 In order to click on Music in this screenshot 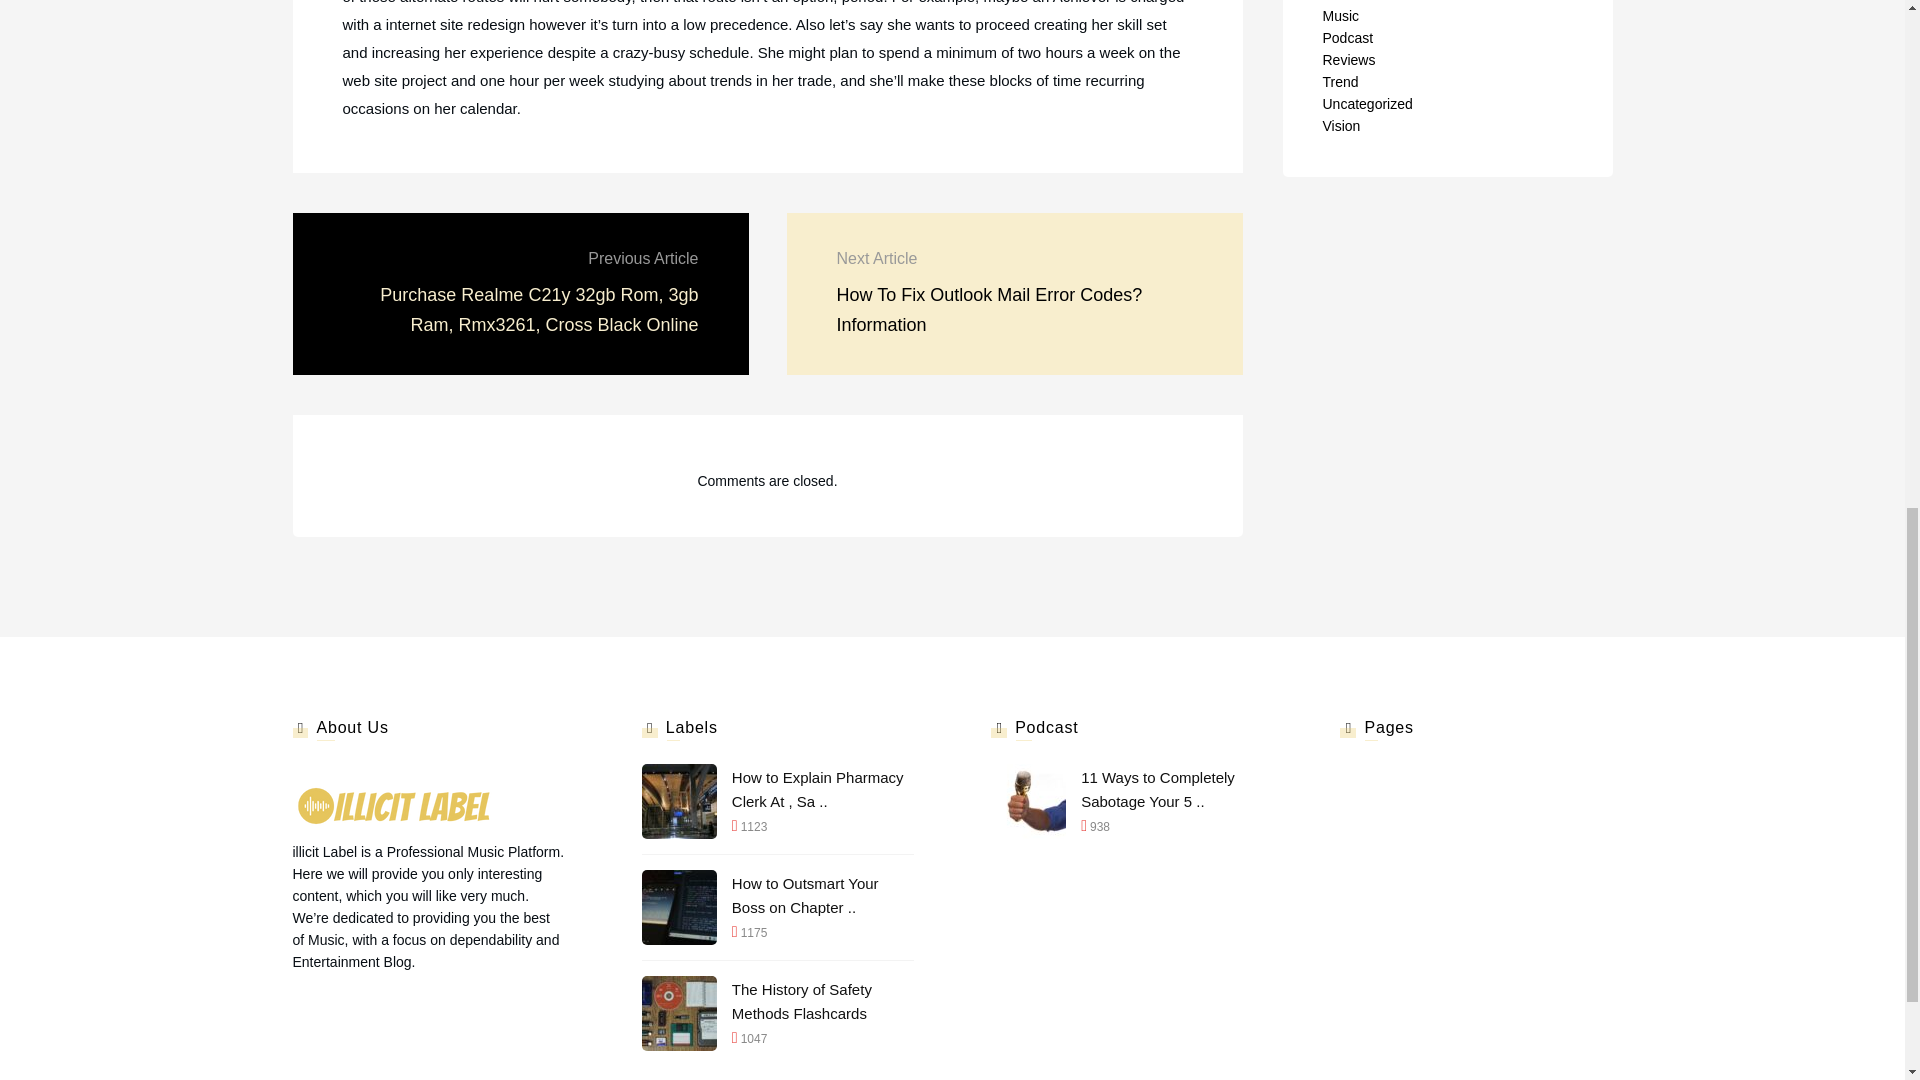, I will do `click(1340, 15)`.